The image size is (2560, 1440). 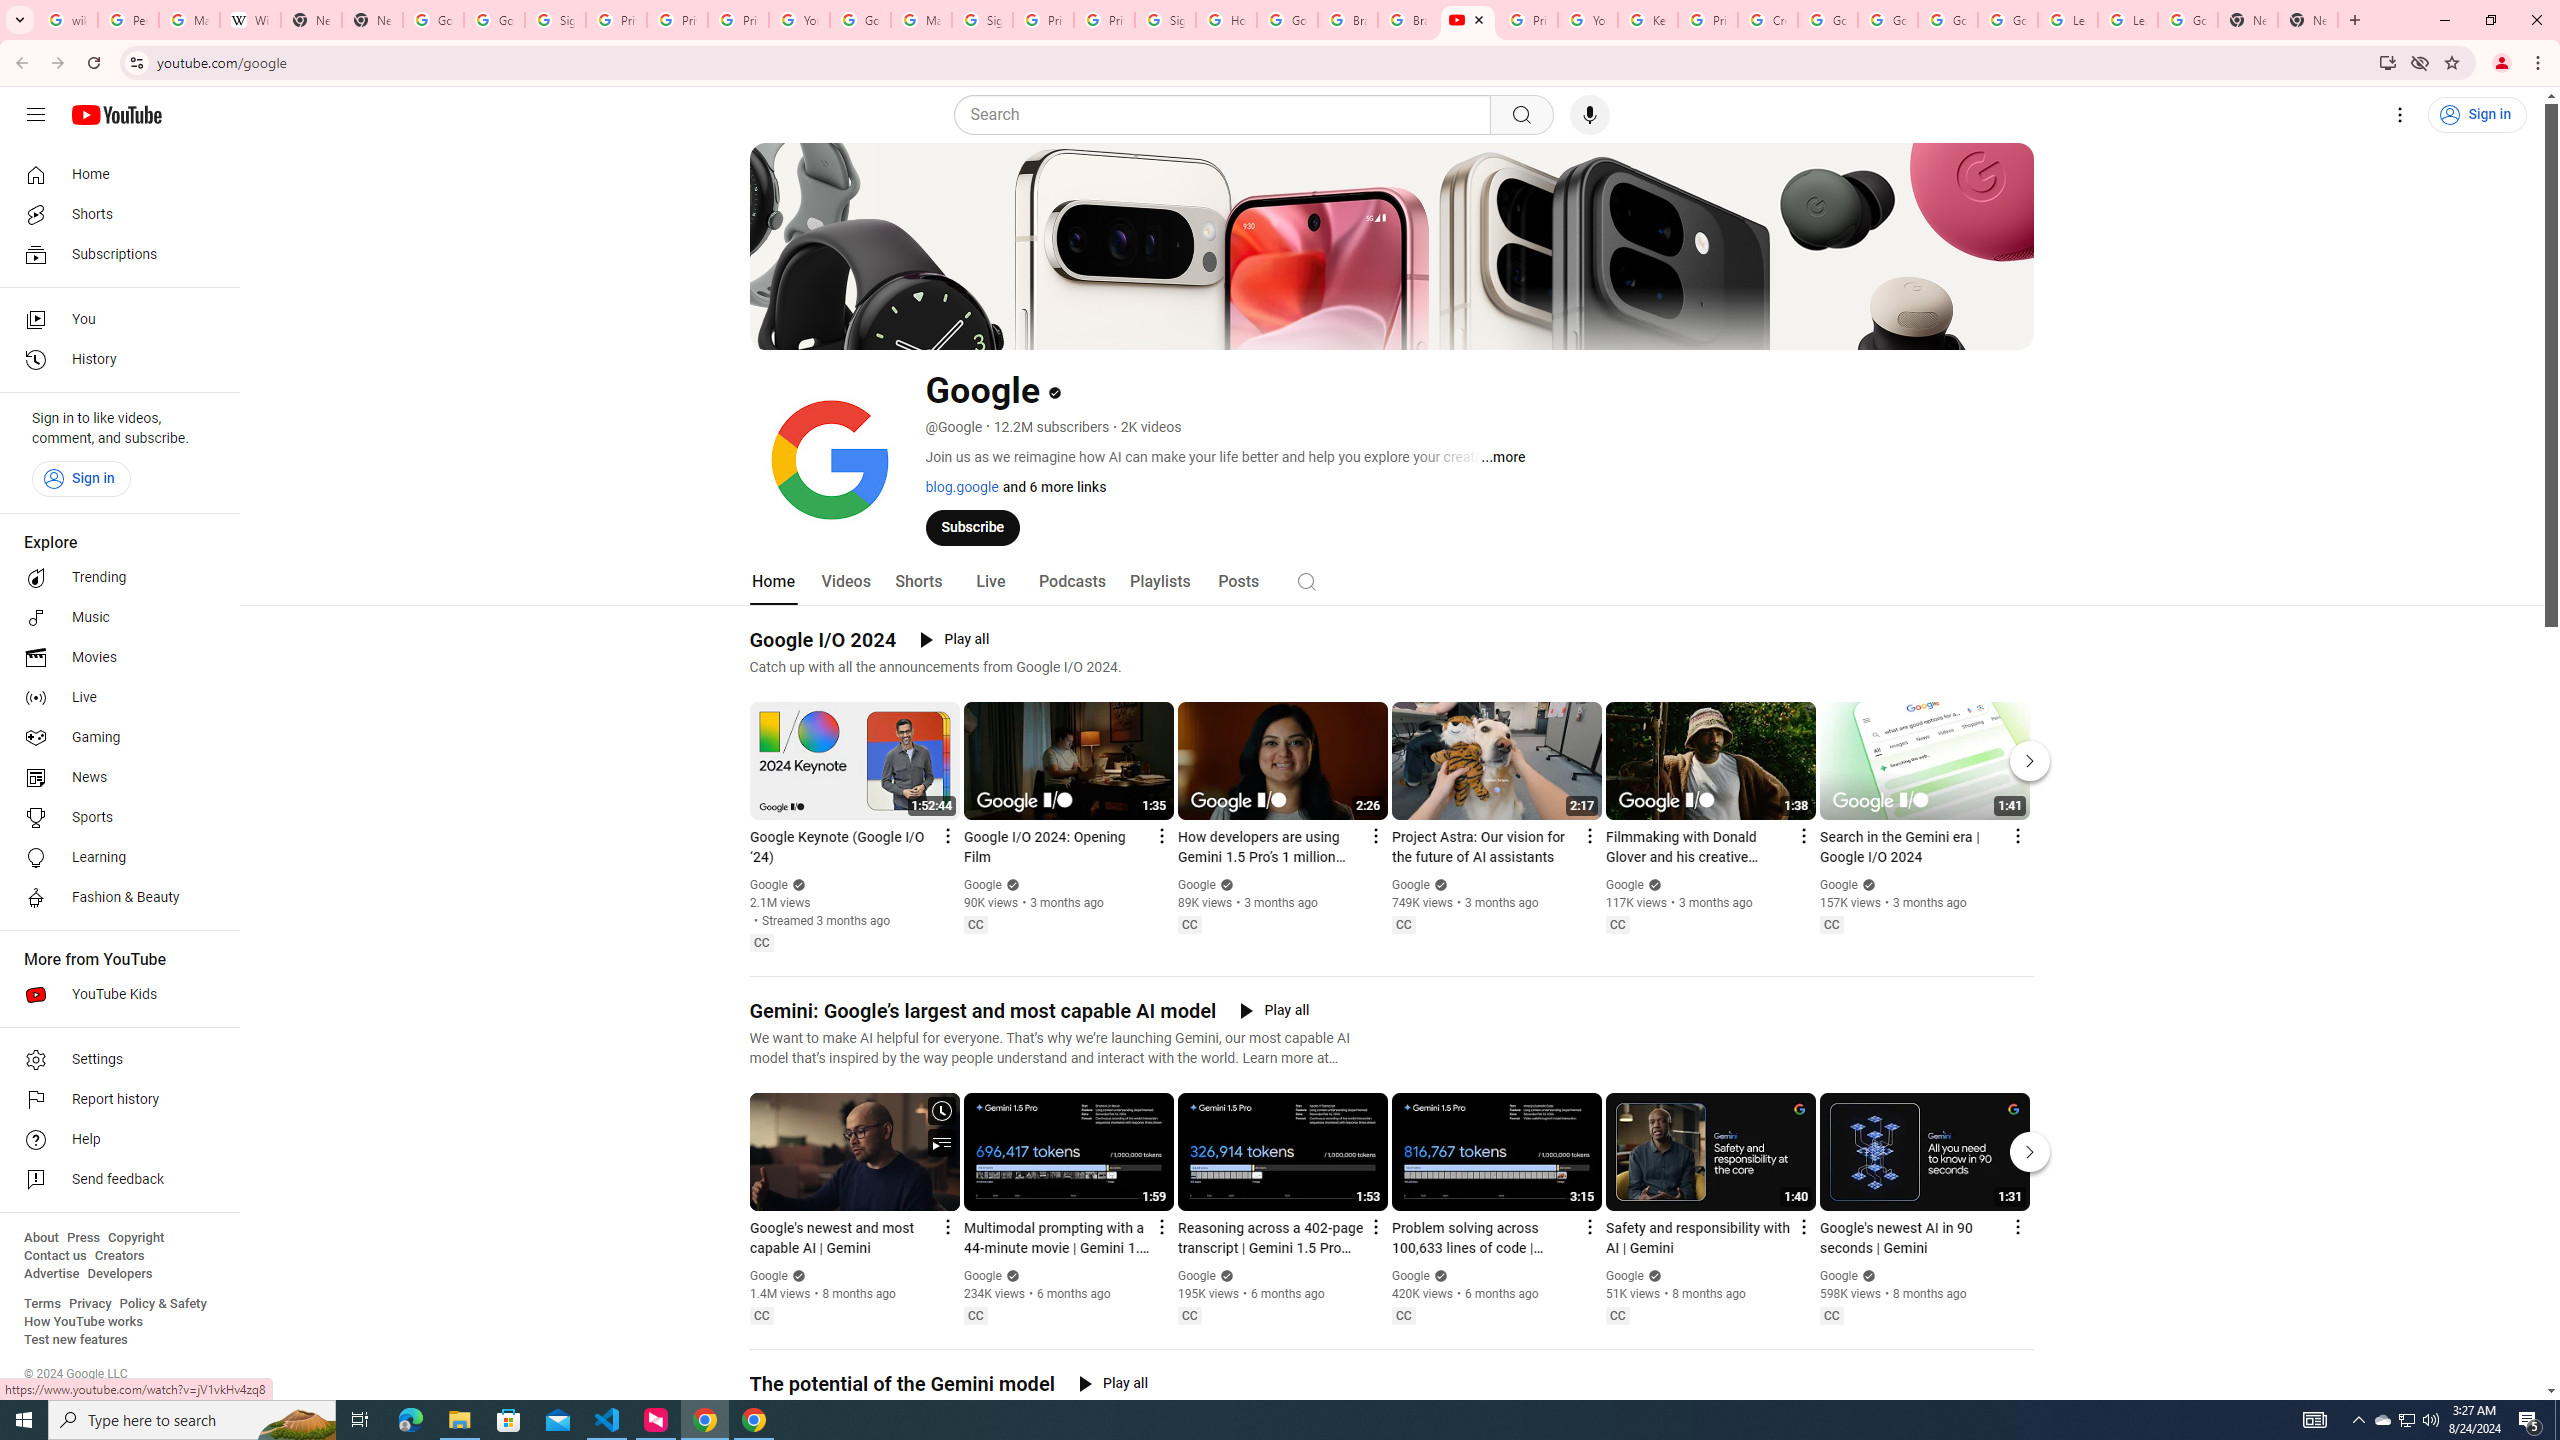 What do you see at coordinates (982, 20) in the screenshot?
I see `Sign in - Google Accounts` at bounding box center [982, 20].